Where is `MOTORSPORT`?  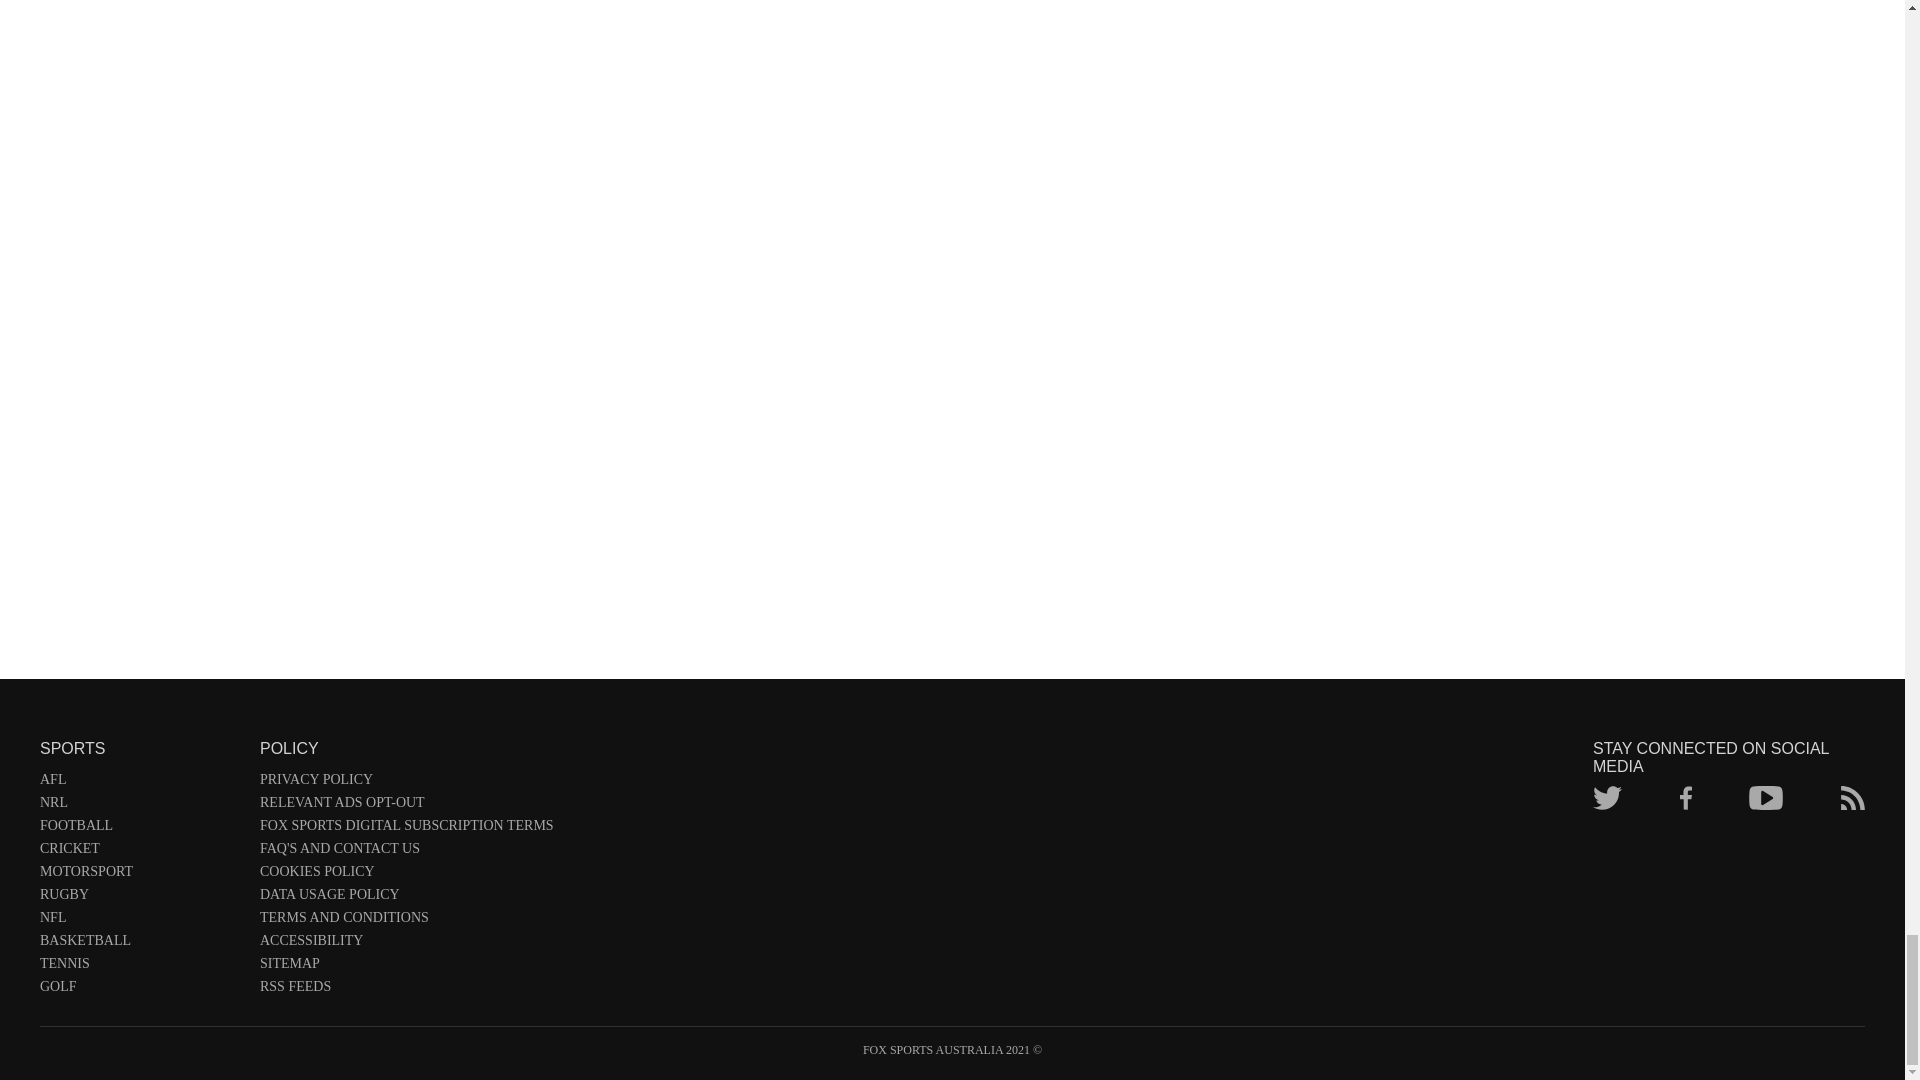
MOTORSPORT is located at coordinates (140, 875).